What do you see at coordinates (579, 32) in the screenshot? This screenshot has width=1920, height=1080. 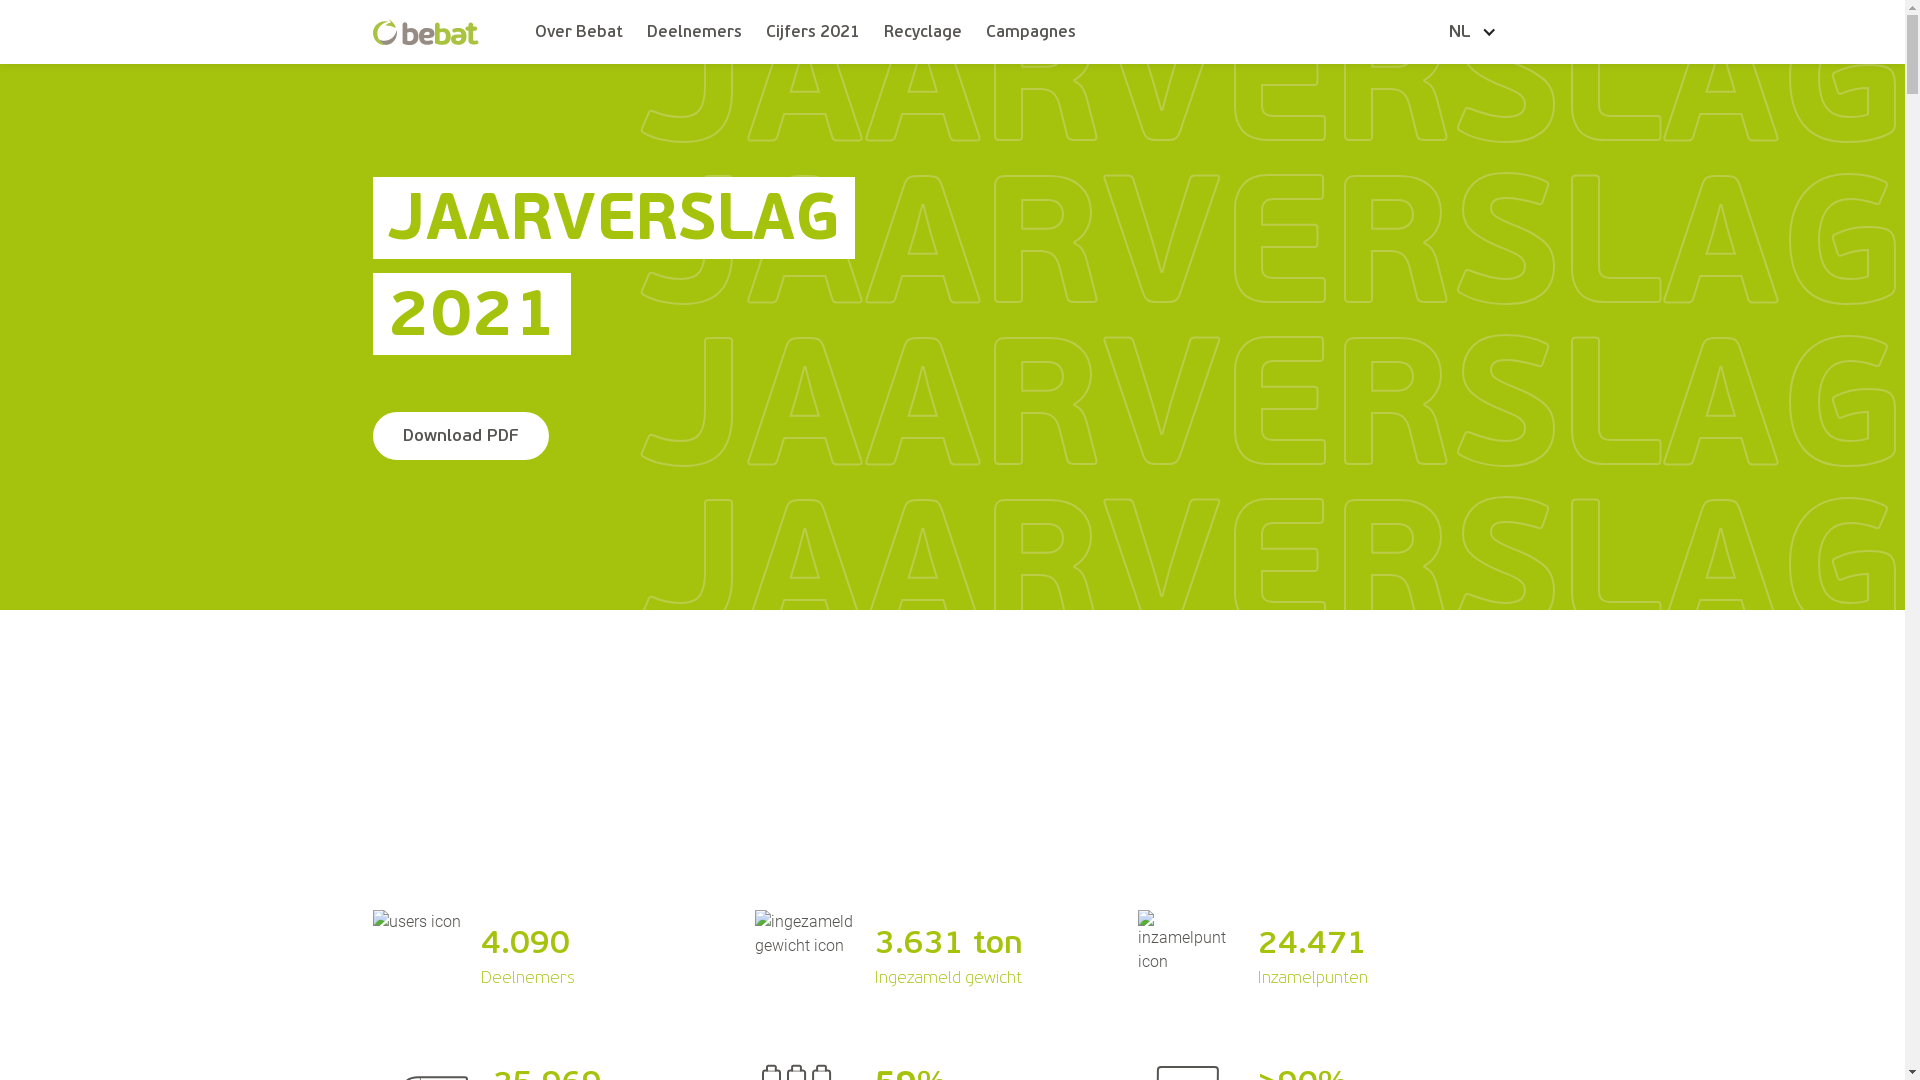 I see `Over Bebat` at bounding box center [579, 32].